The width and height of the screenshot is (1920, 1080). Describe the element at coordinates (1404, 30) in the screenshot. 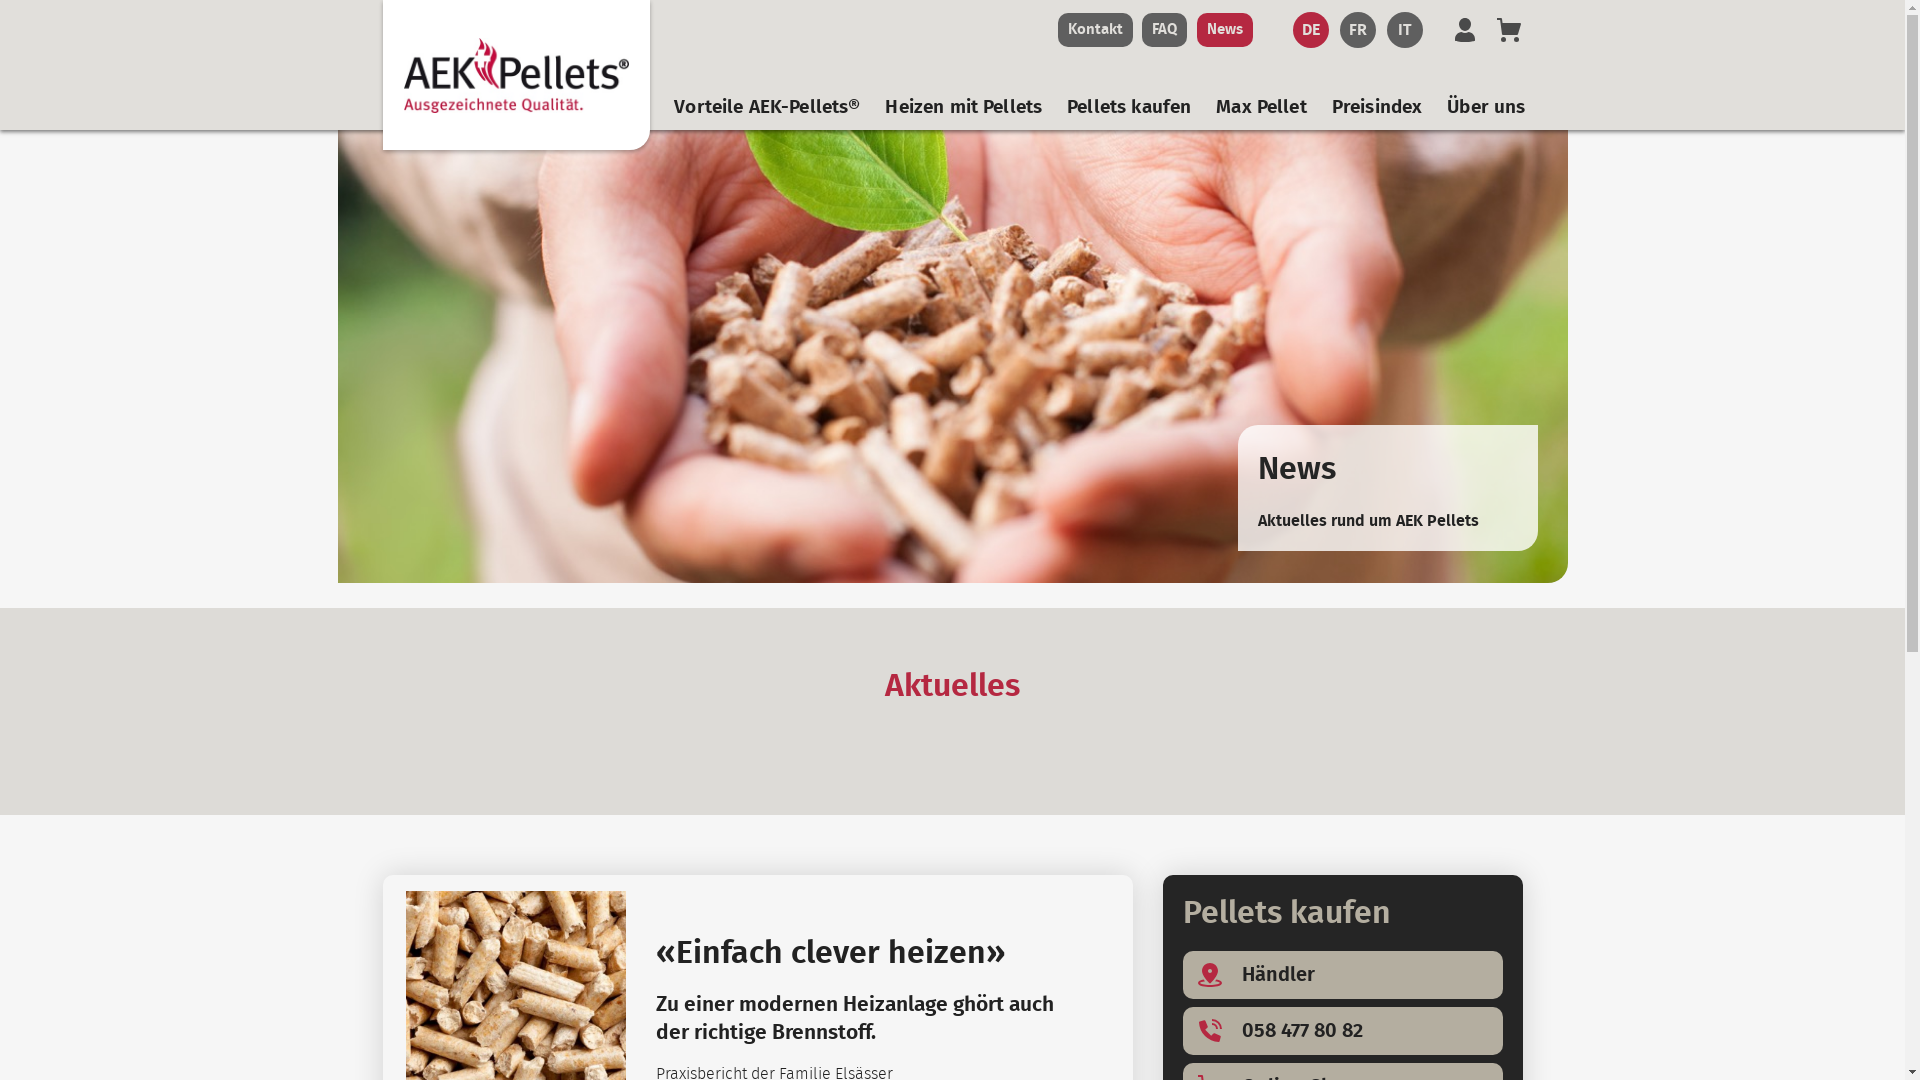

I see `IT` at that location.